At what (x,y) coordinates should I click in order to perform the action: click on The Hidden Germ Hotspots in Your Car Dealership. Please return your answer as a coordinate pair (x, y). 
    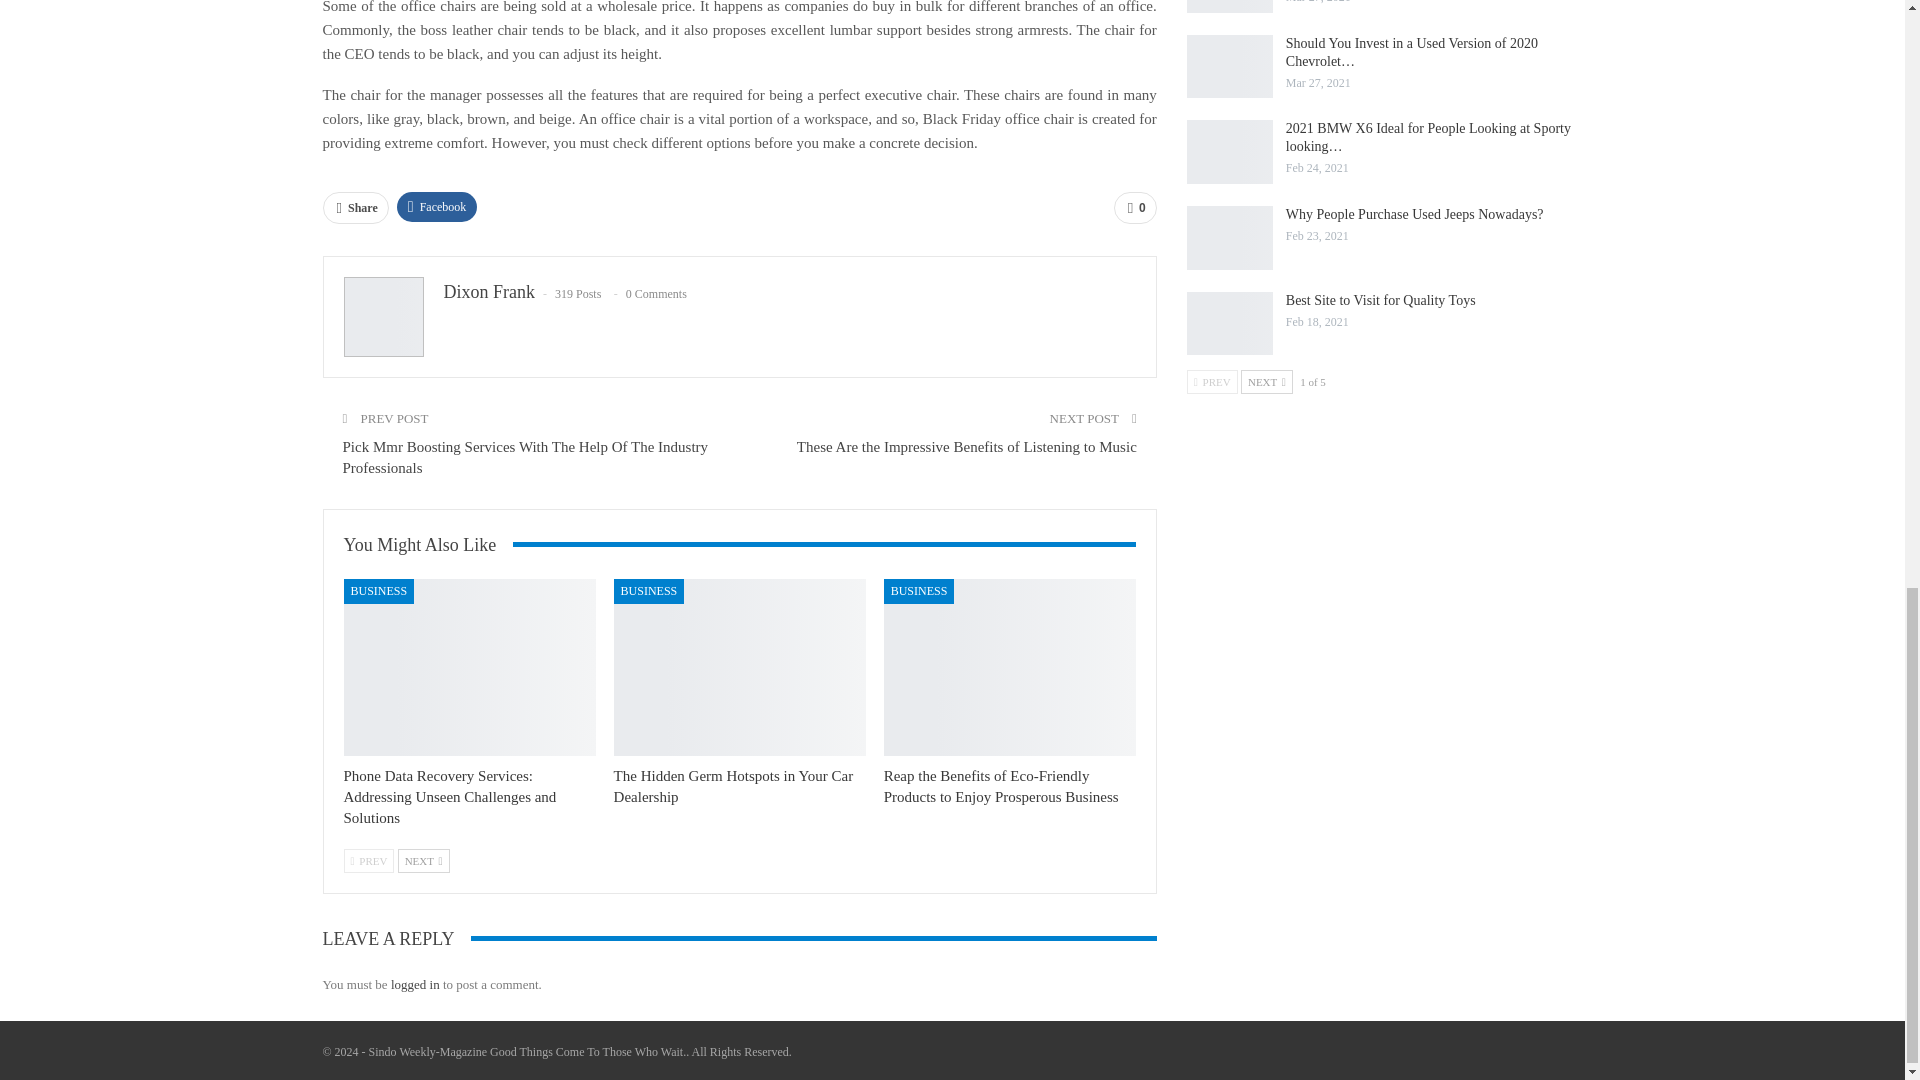
    Looking at the image, I should click on (740, 666).